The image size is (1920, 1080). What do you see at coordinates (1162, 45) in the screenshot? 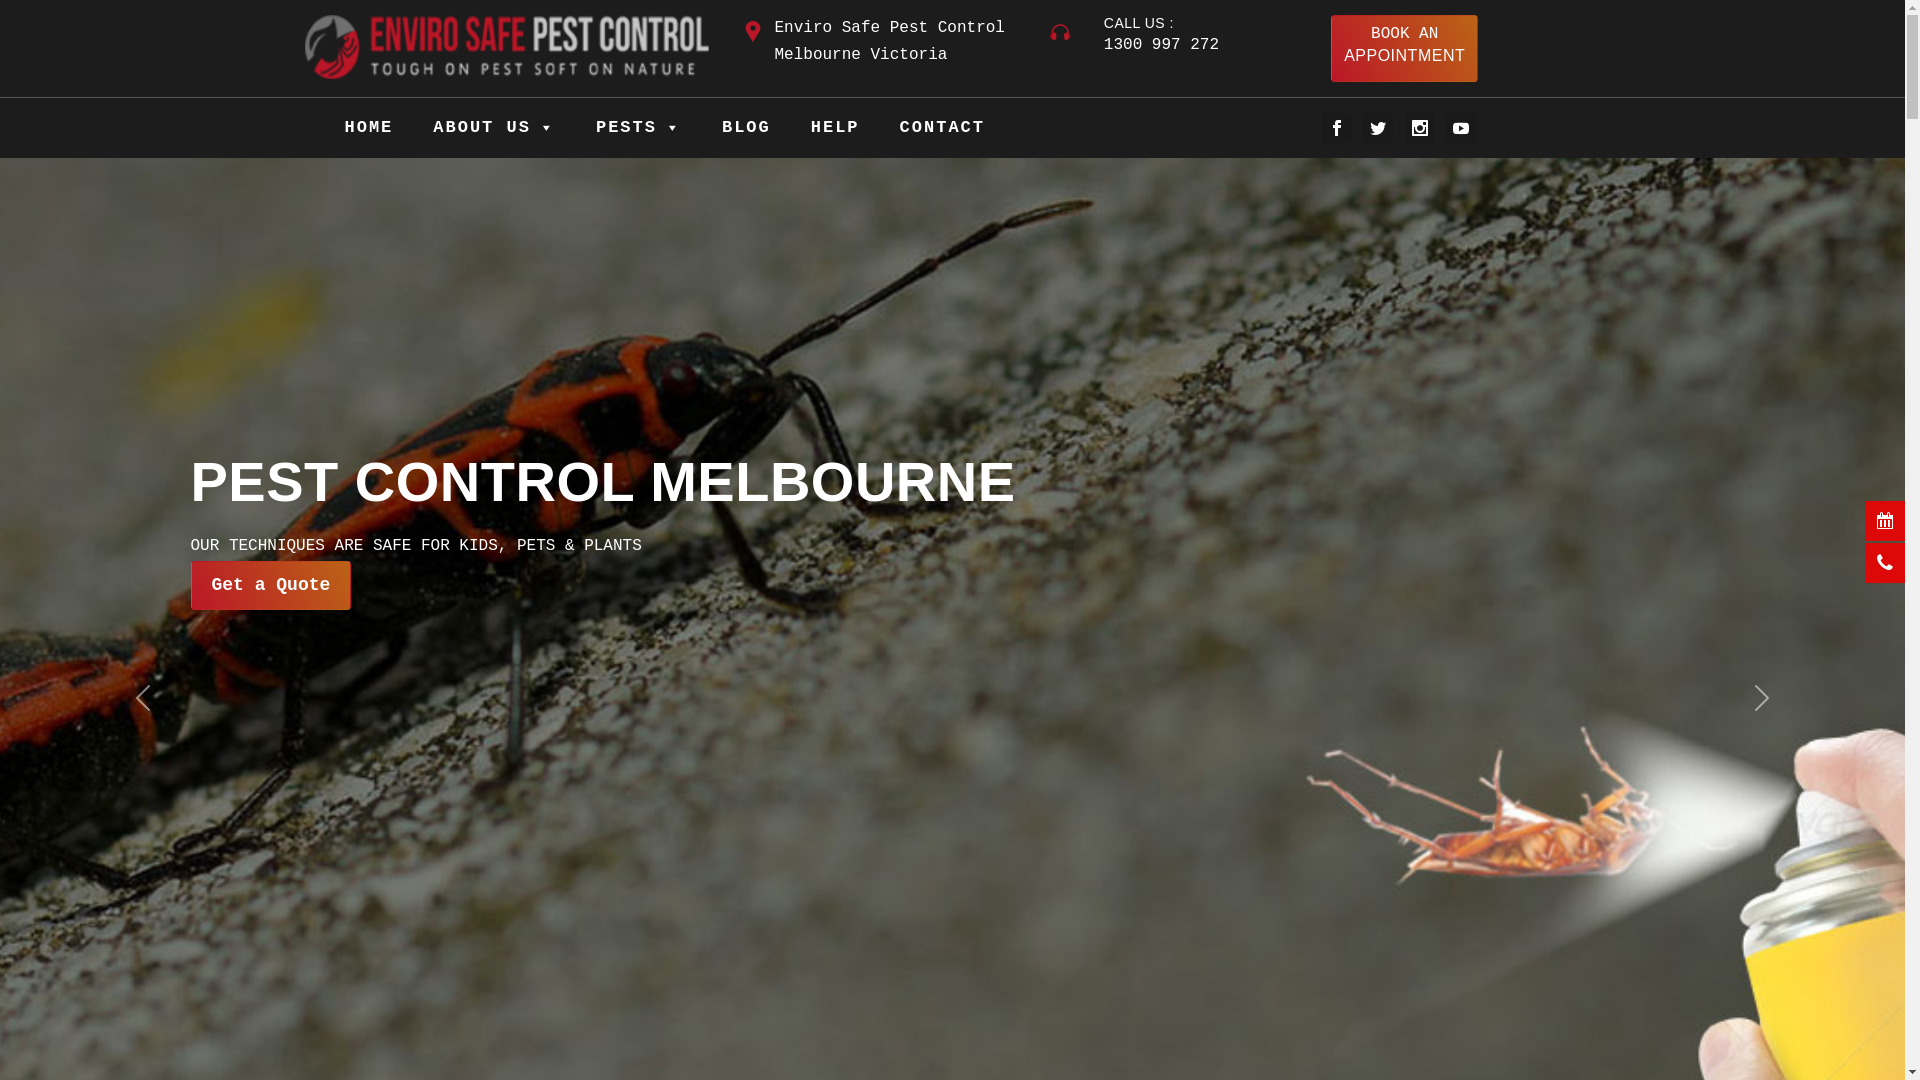
I see `1300 997 272` at bounding box center [1162, 45].